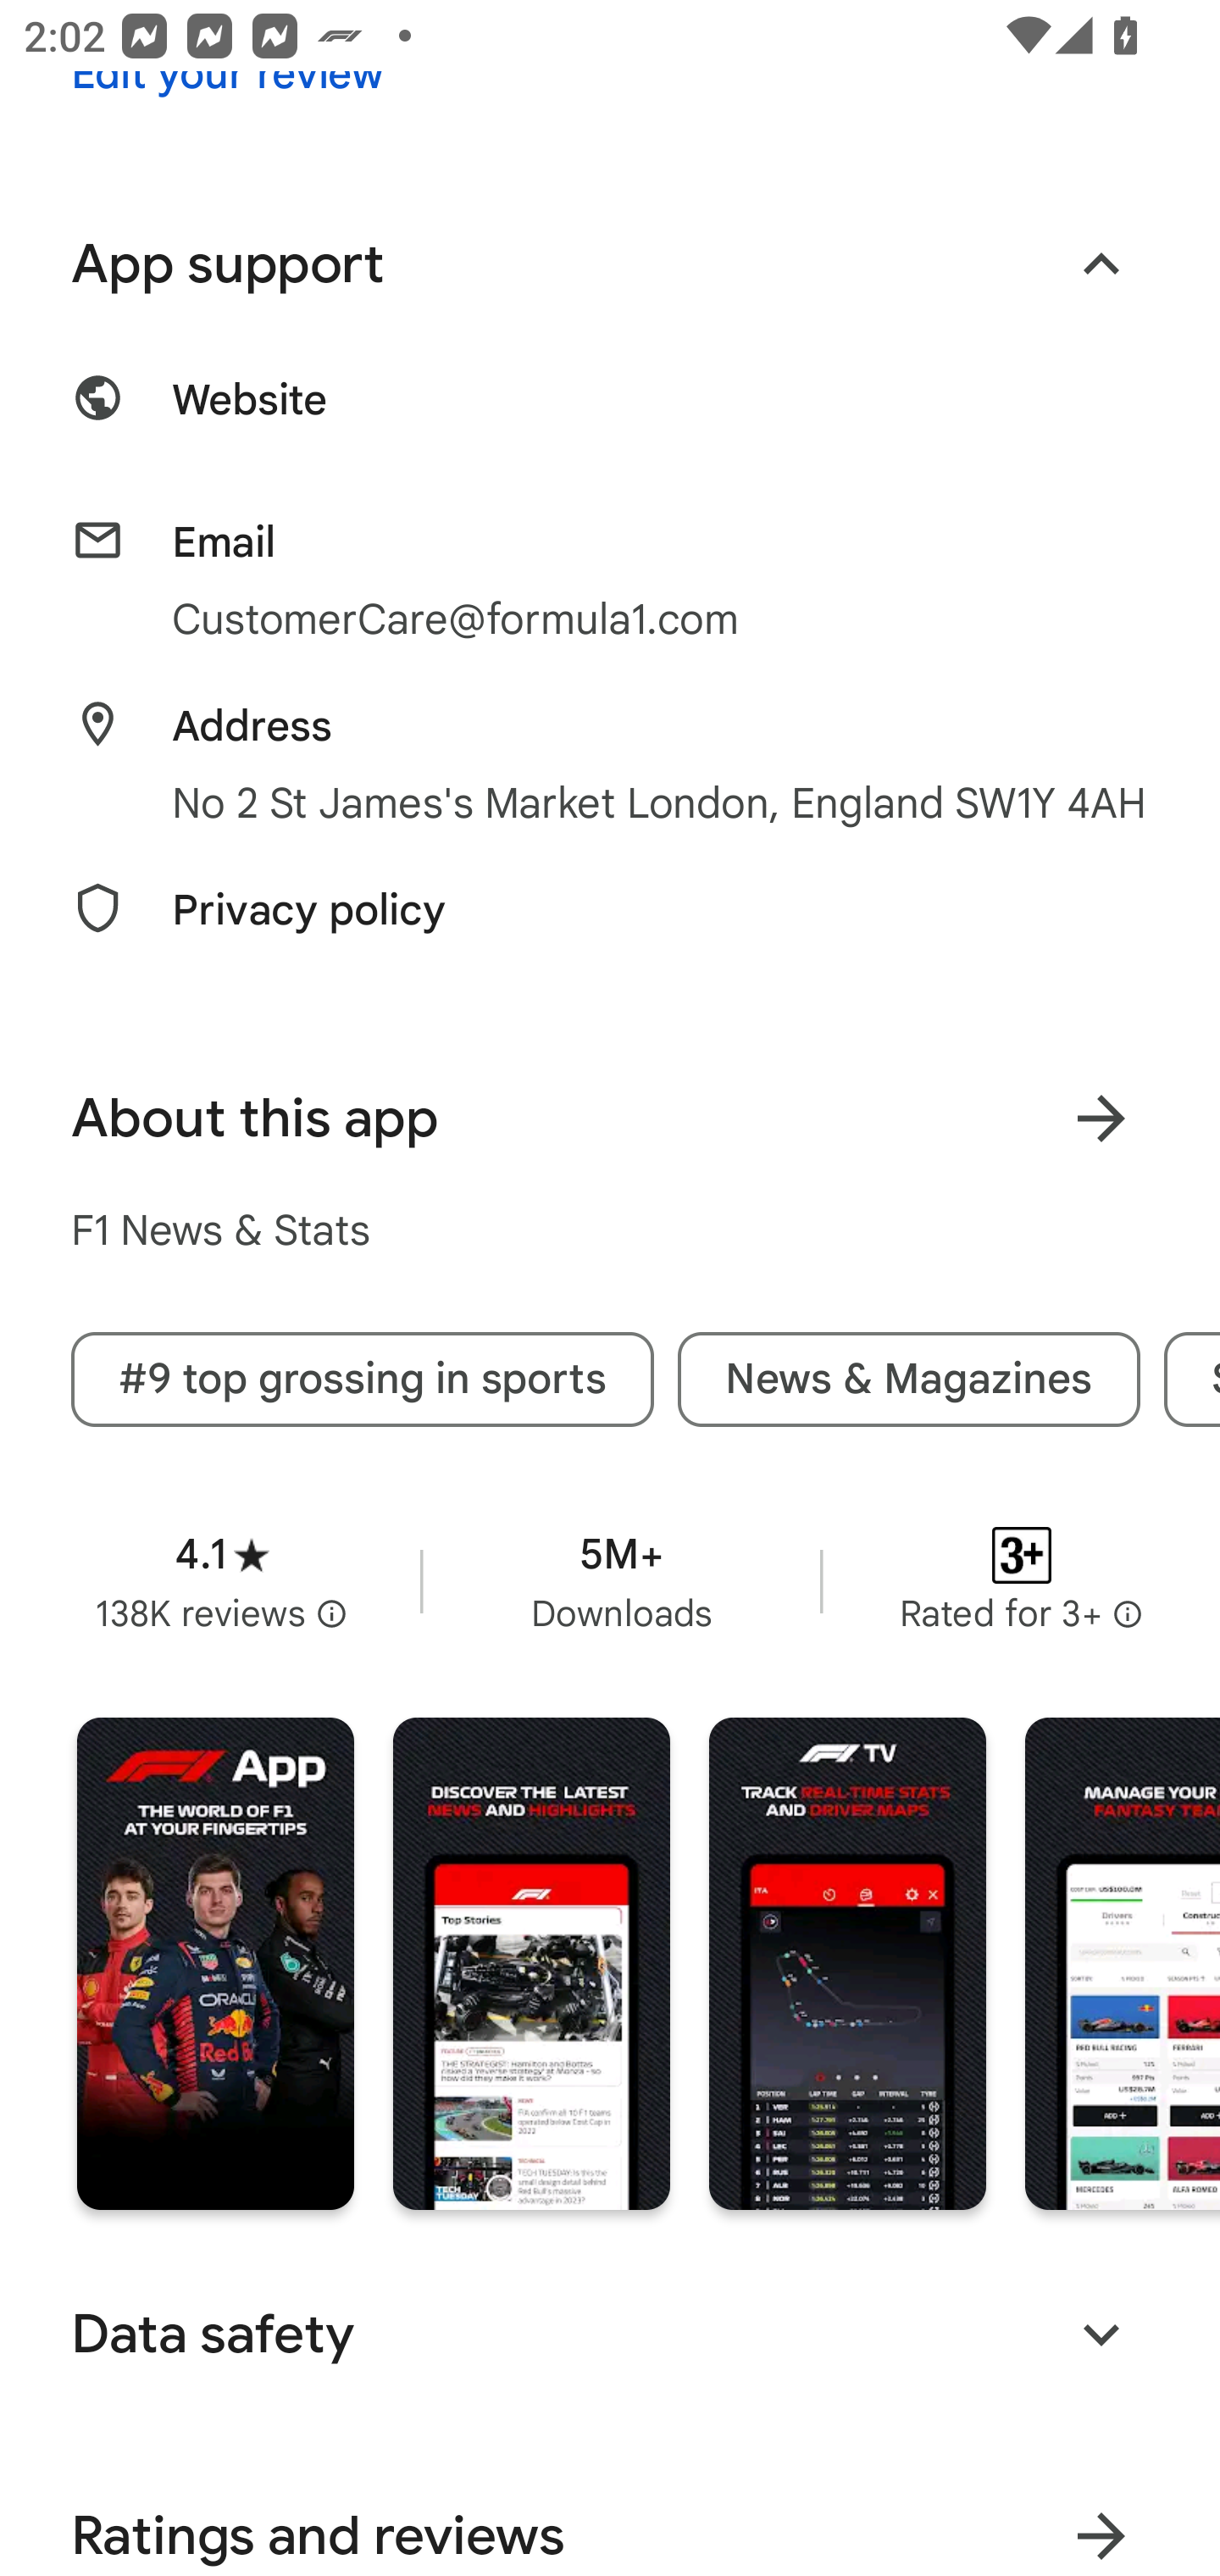 This screenshot has height=2576, width=1220. Describe the element at coordinates (362, 1380) in the screenshot. I see `#9 top grossing in sports tag` at that location.